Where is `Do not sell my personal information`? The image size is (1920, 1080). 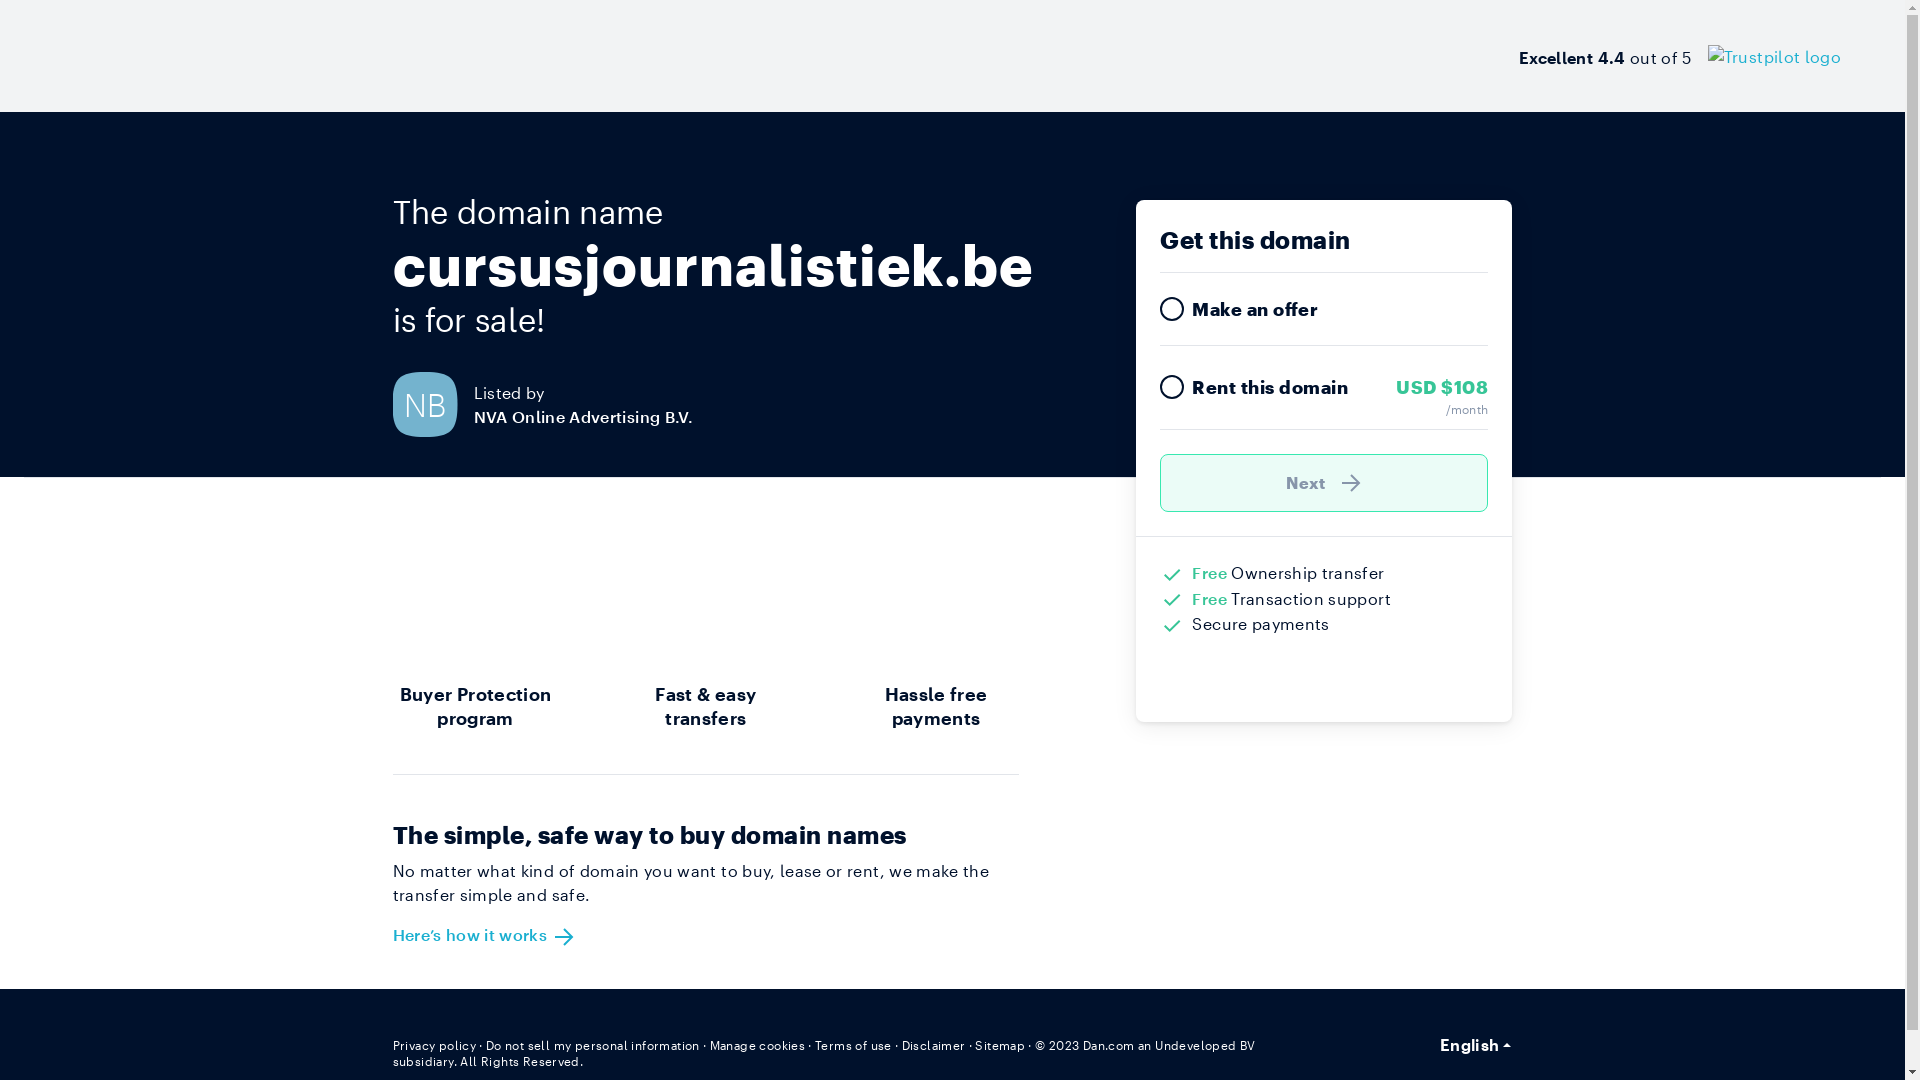
Do not sell my personal information is located at coordinates (593, 1045).